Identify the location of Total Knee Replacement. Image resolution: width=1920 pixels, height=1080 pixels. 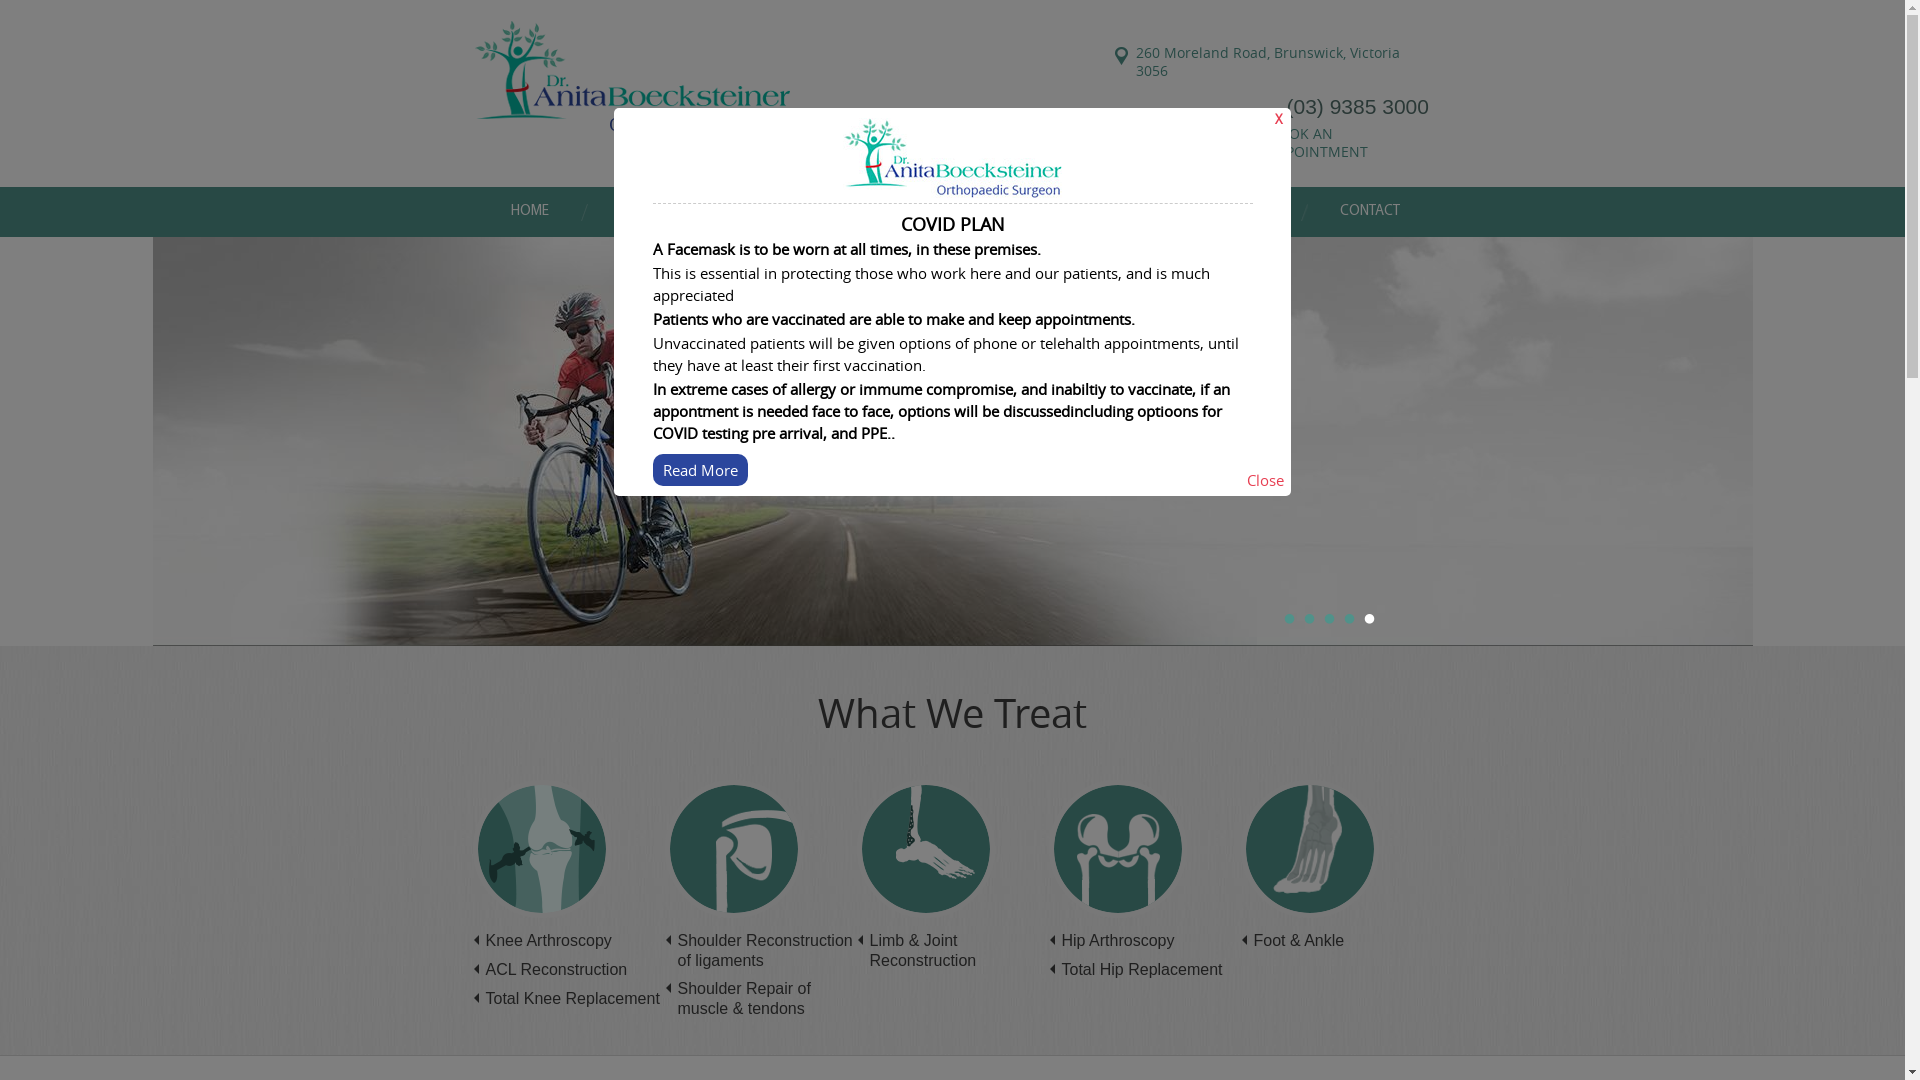
(573, 998).